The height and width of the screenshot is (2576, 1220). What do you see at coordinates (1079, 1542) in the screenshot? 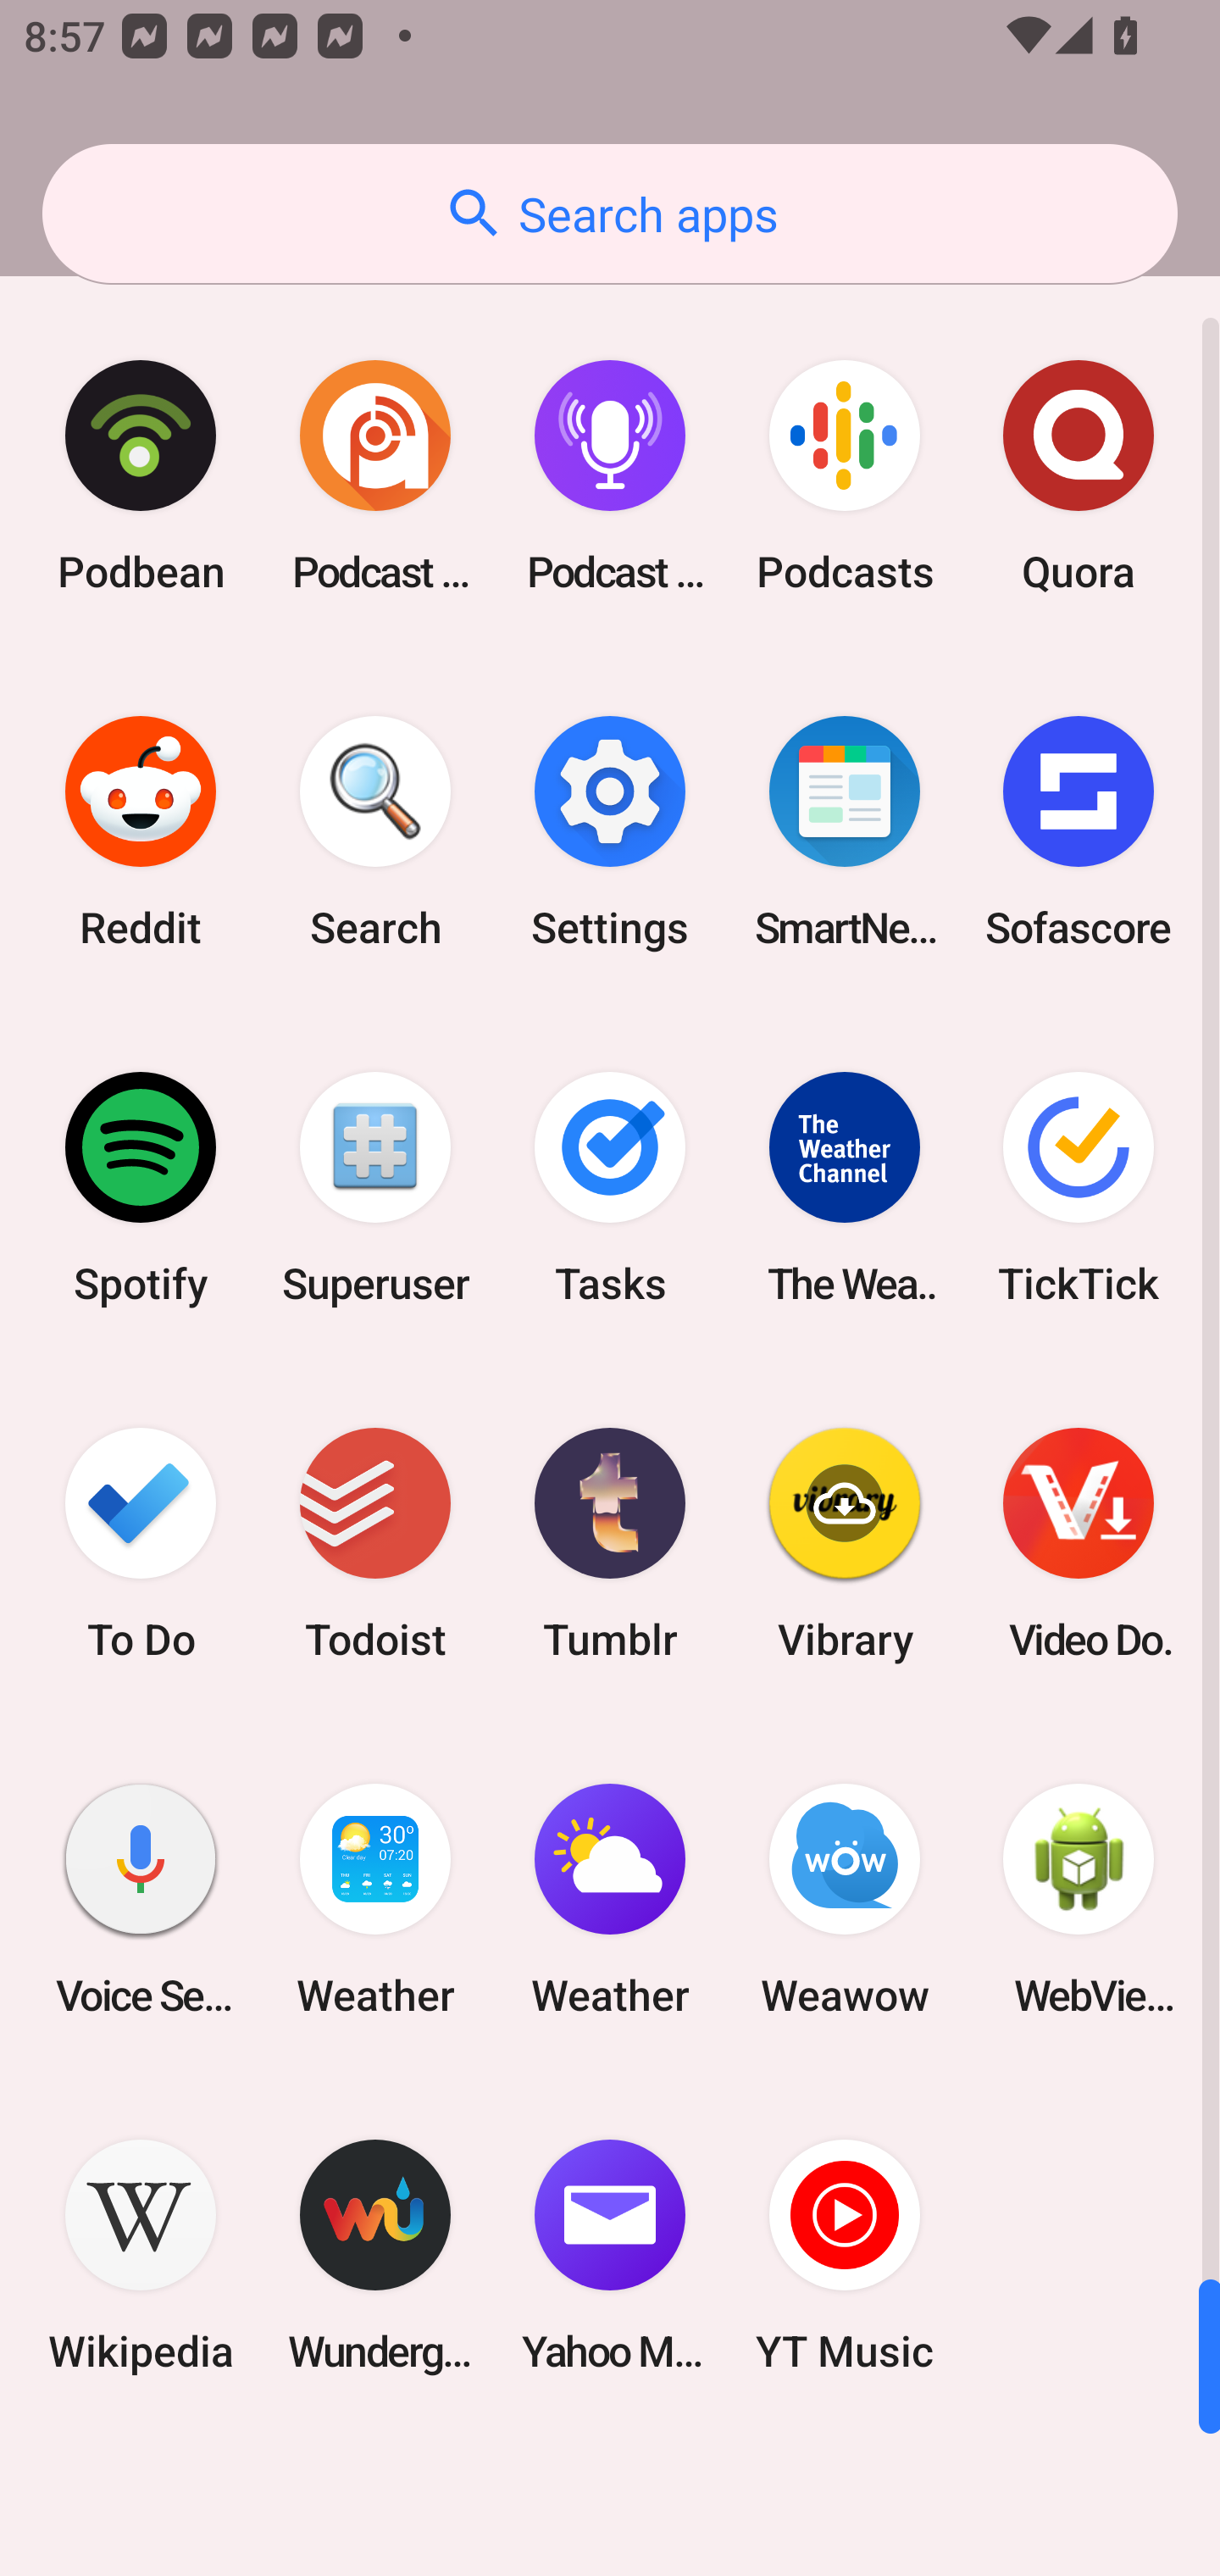
I see `Video Downloader & Ace Player` at bounding box center [1079, 1542].